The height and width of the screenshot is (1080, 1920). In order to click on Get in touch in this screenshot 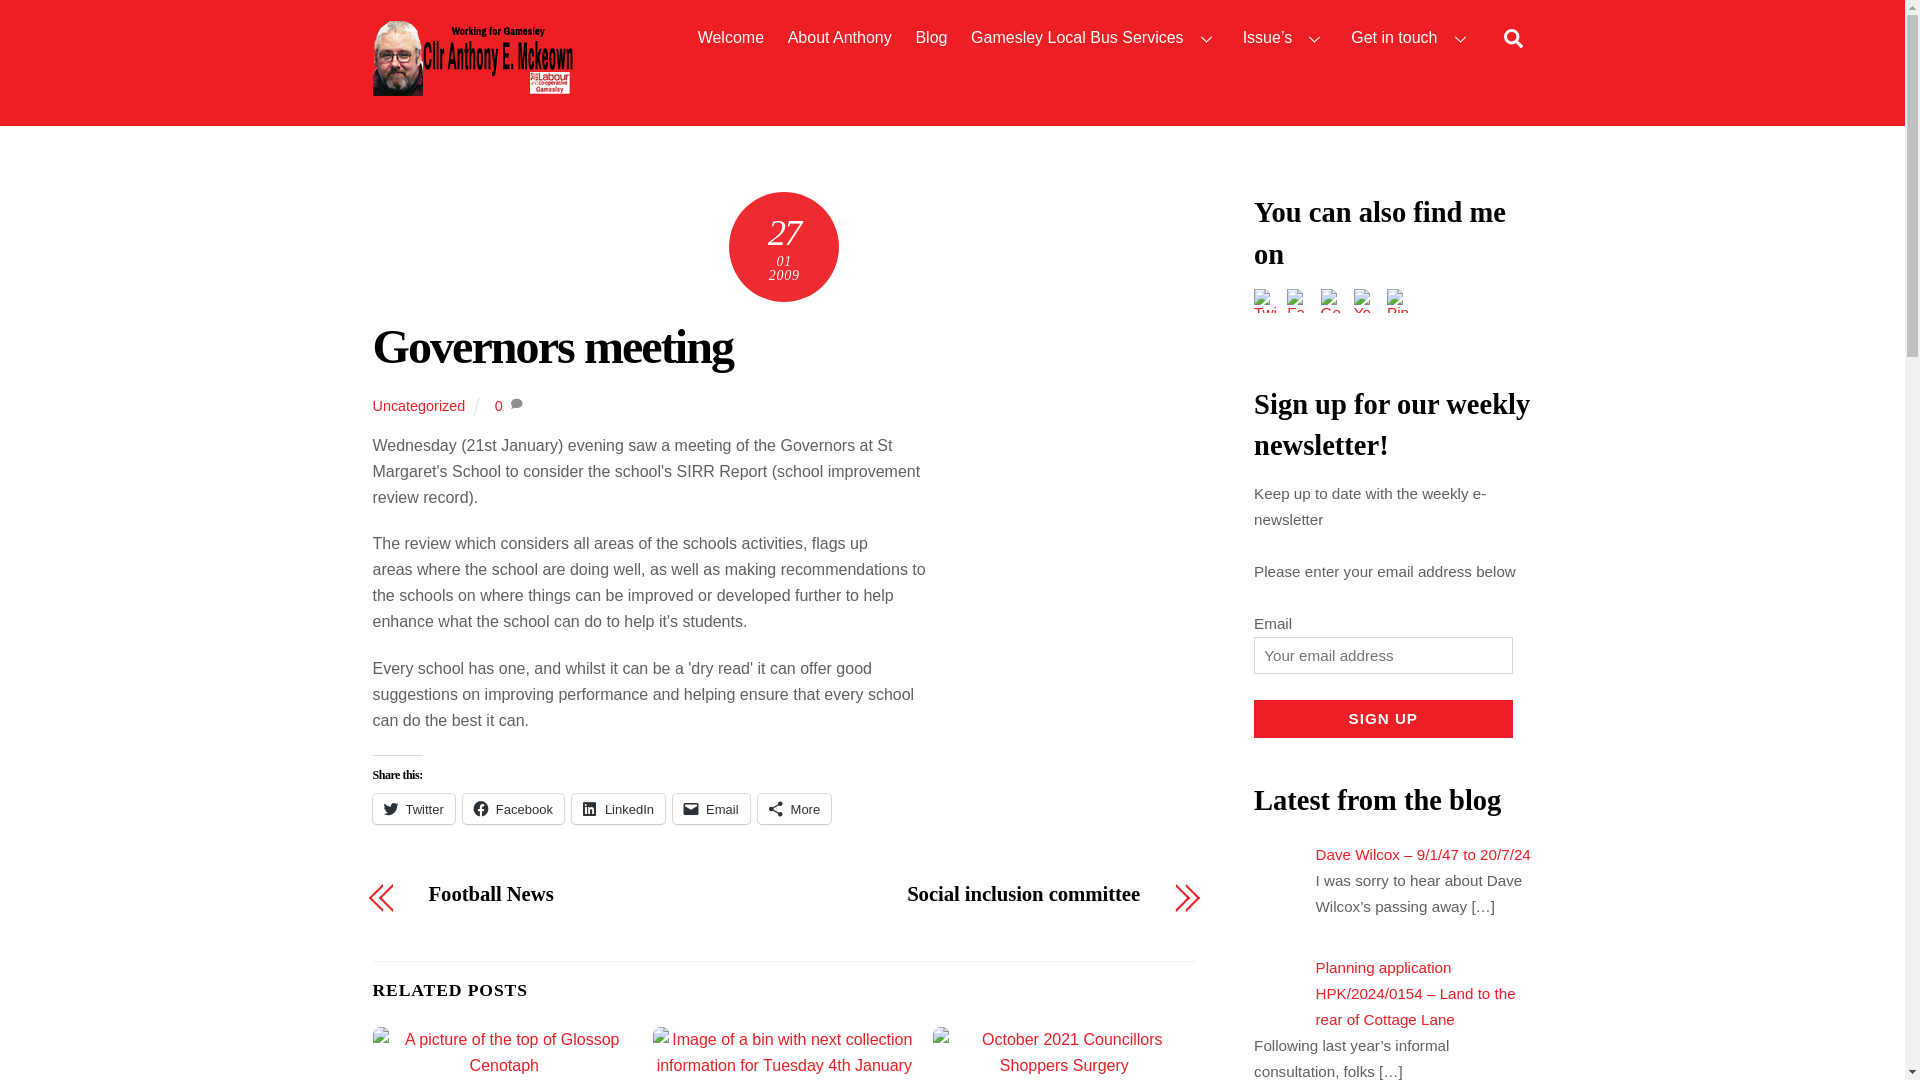, I will do `click(1412, 38)`.